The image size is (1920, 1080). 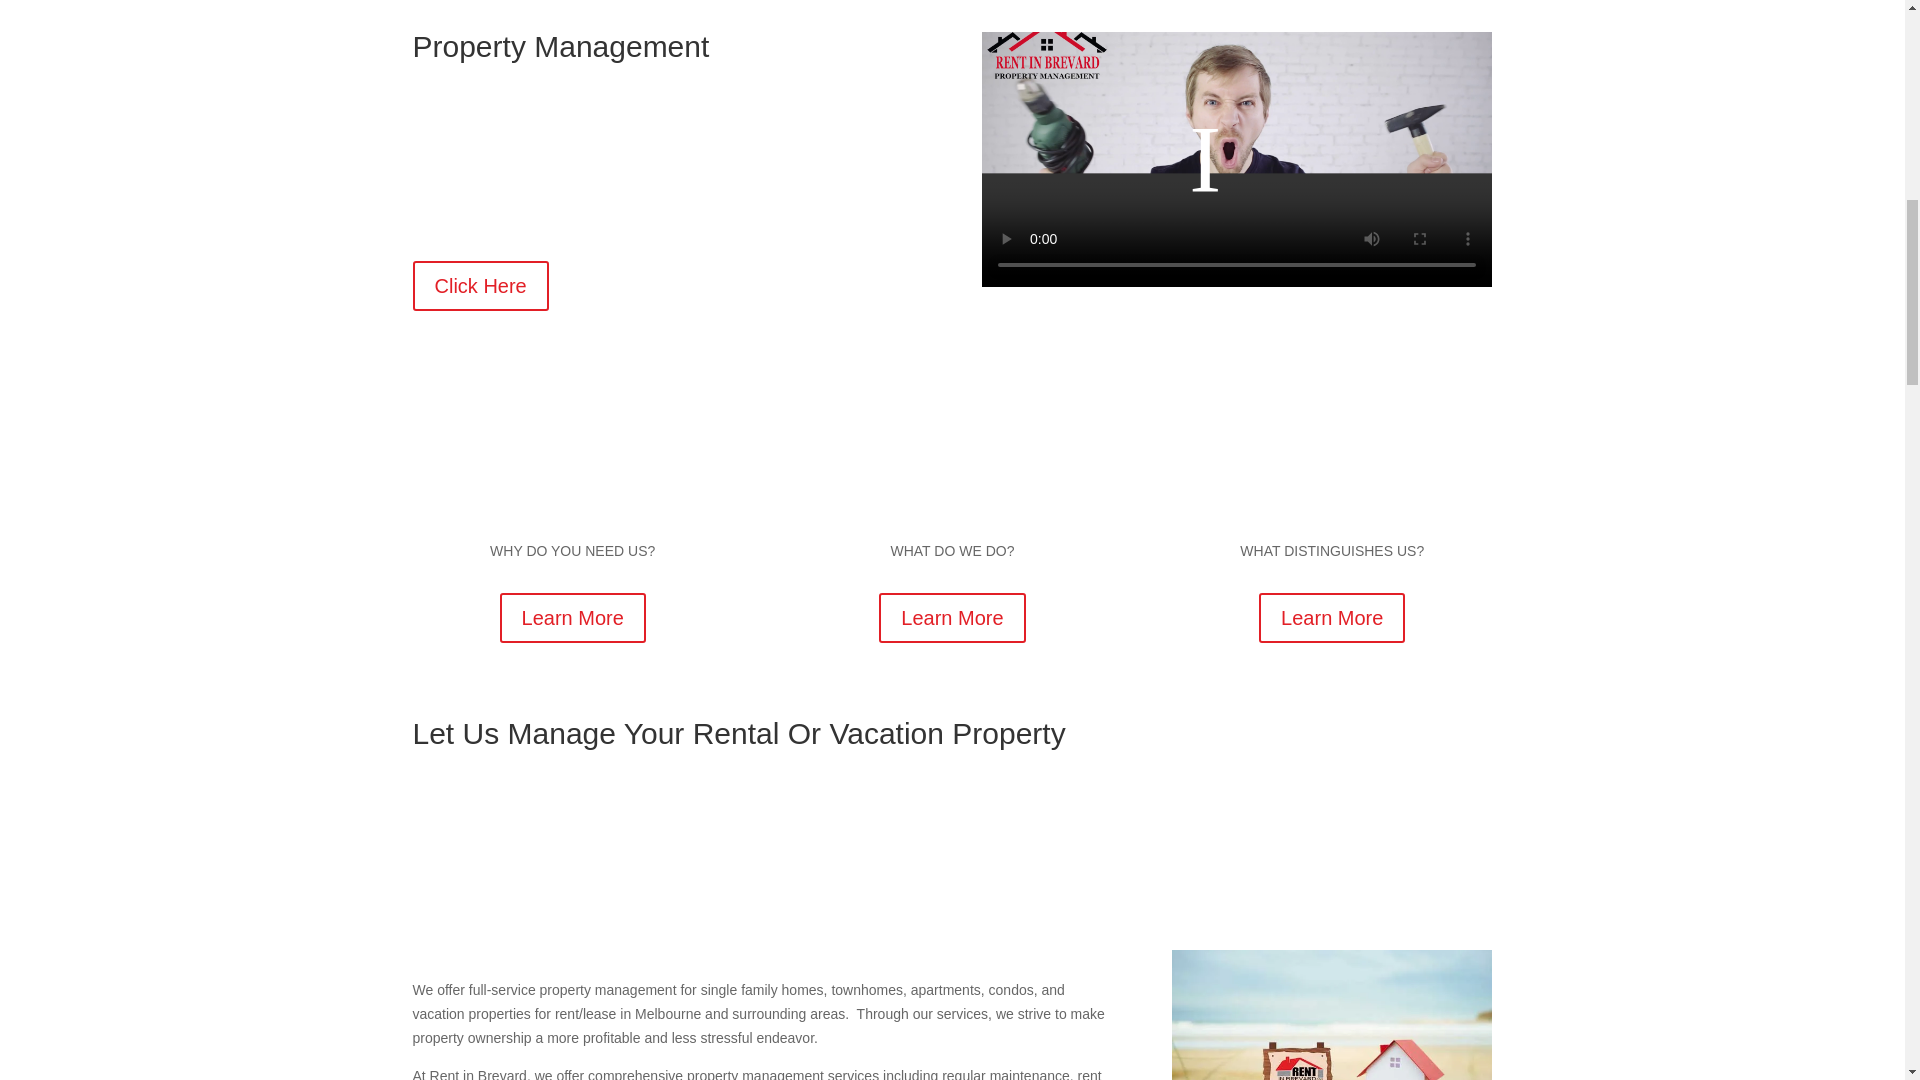 What do you see at coordinates (1332, 617) in the screenshot?
I see `Learn More` at bounding box center [1332, 617].